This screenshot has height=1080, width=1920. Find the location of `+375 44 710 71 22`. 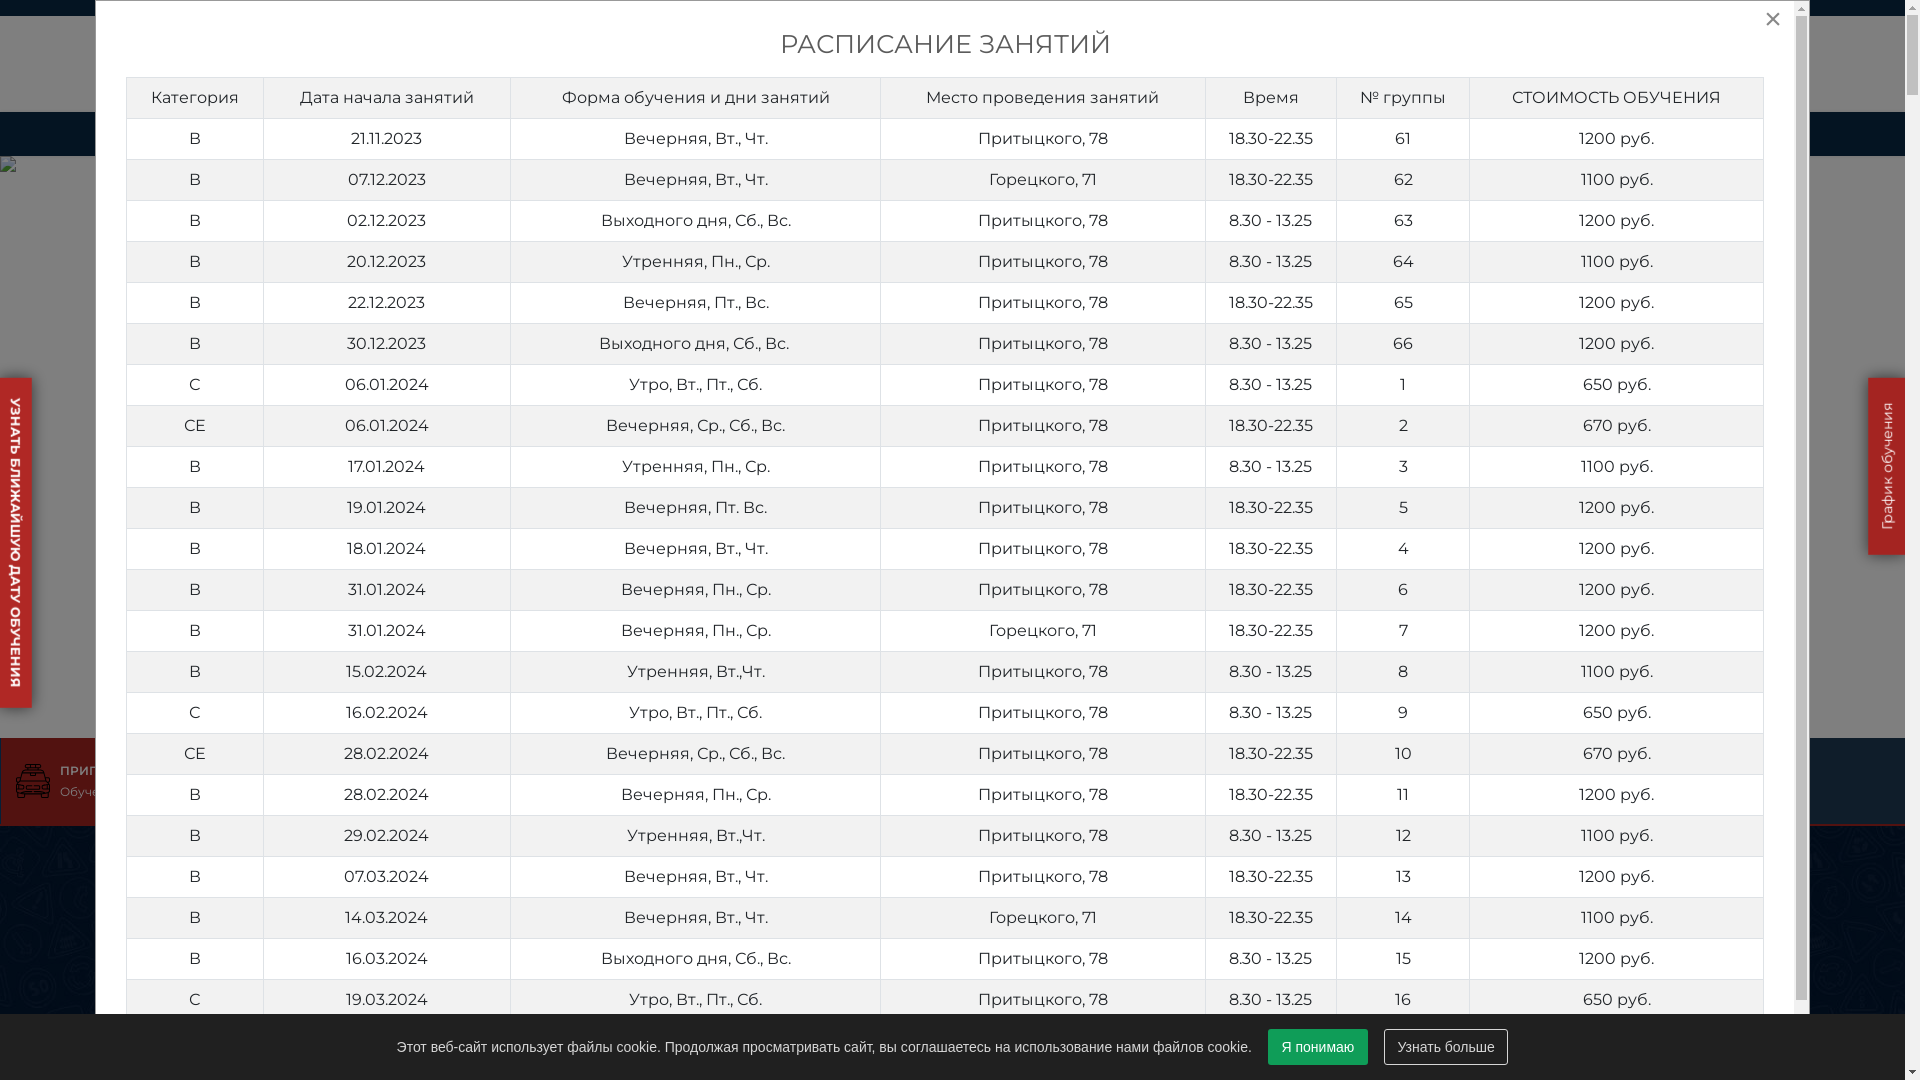

+375 44 710 71 22 is located at coordinates (1008, 64).